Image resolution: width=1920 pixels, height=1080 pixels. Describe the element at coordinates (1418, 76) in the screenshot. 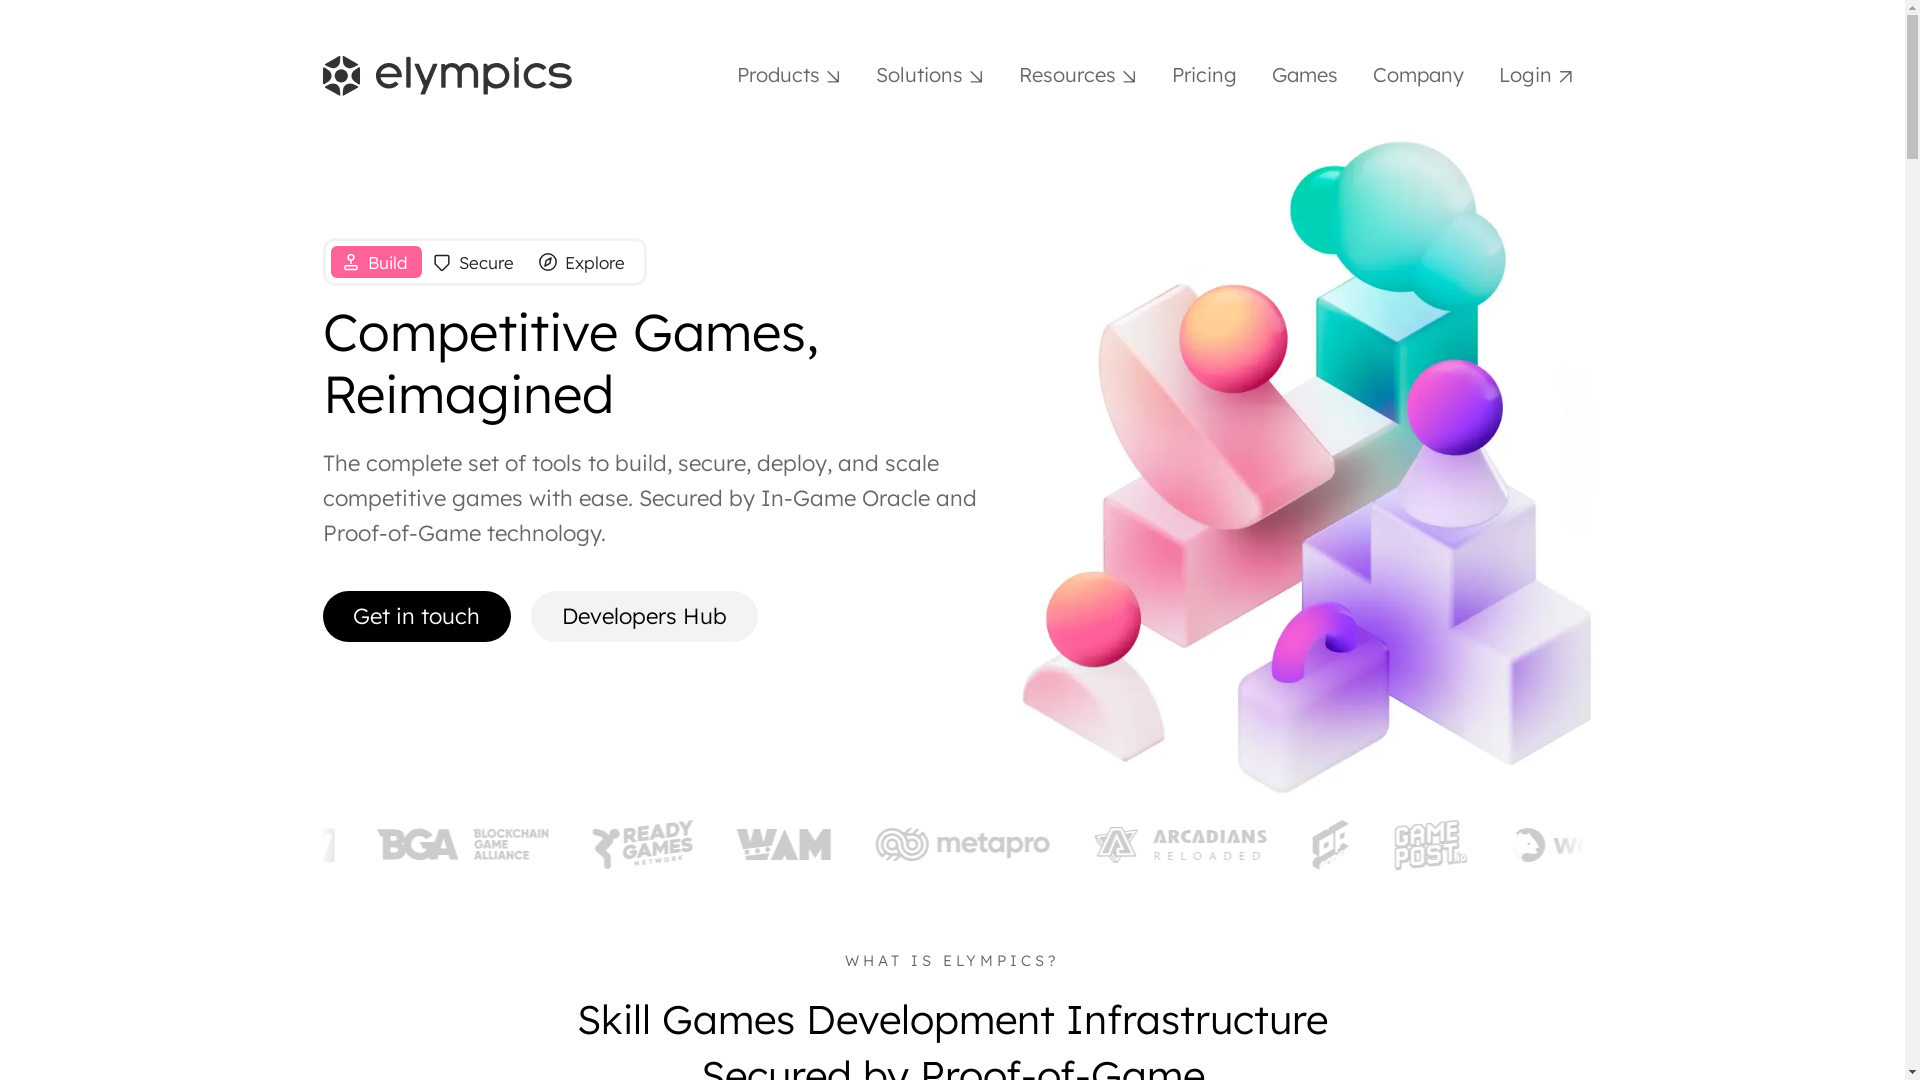

I see `Company` at that location.